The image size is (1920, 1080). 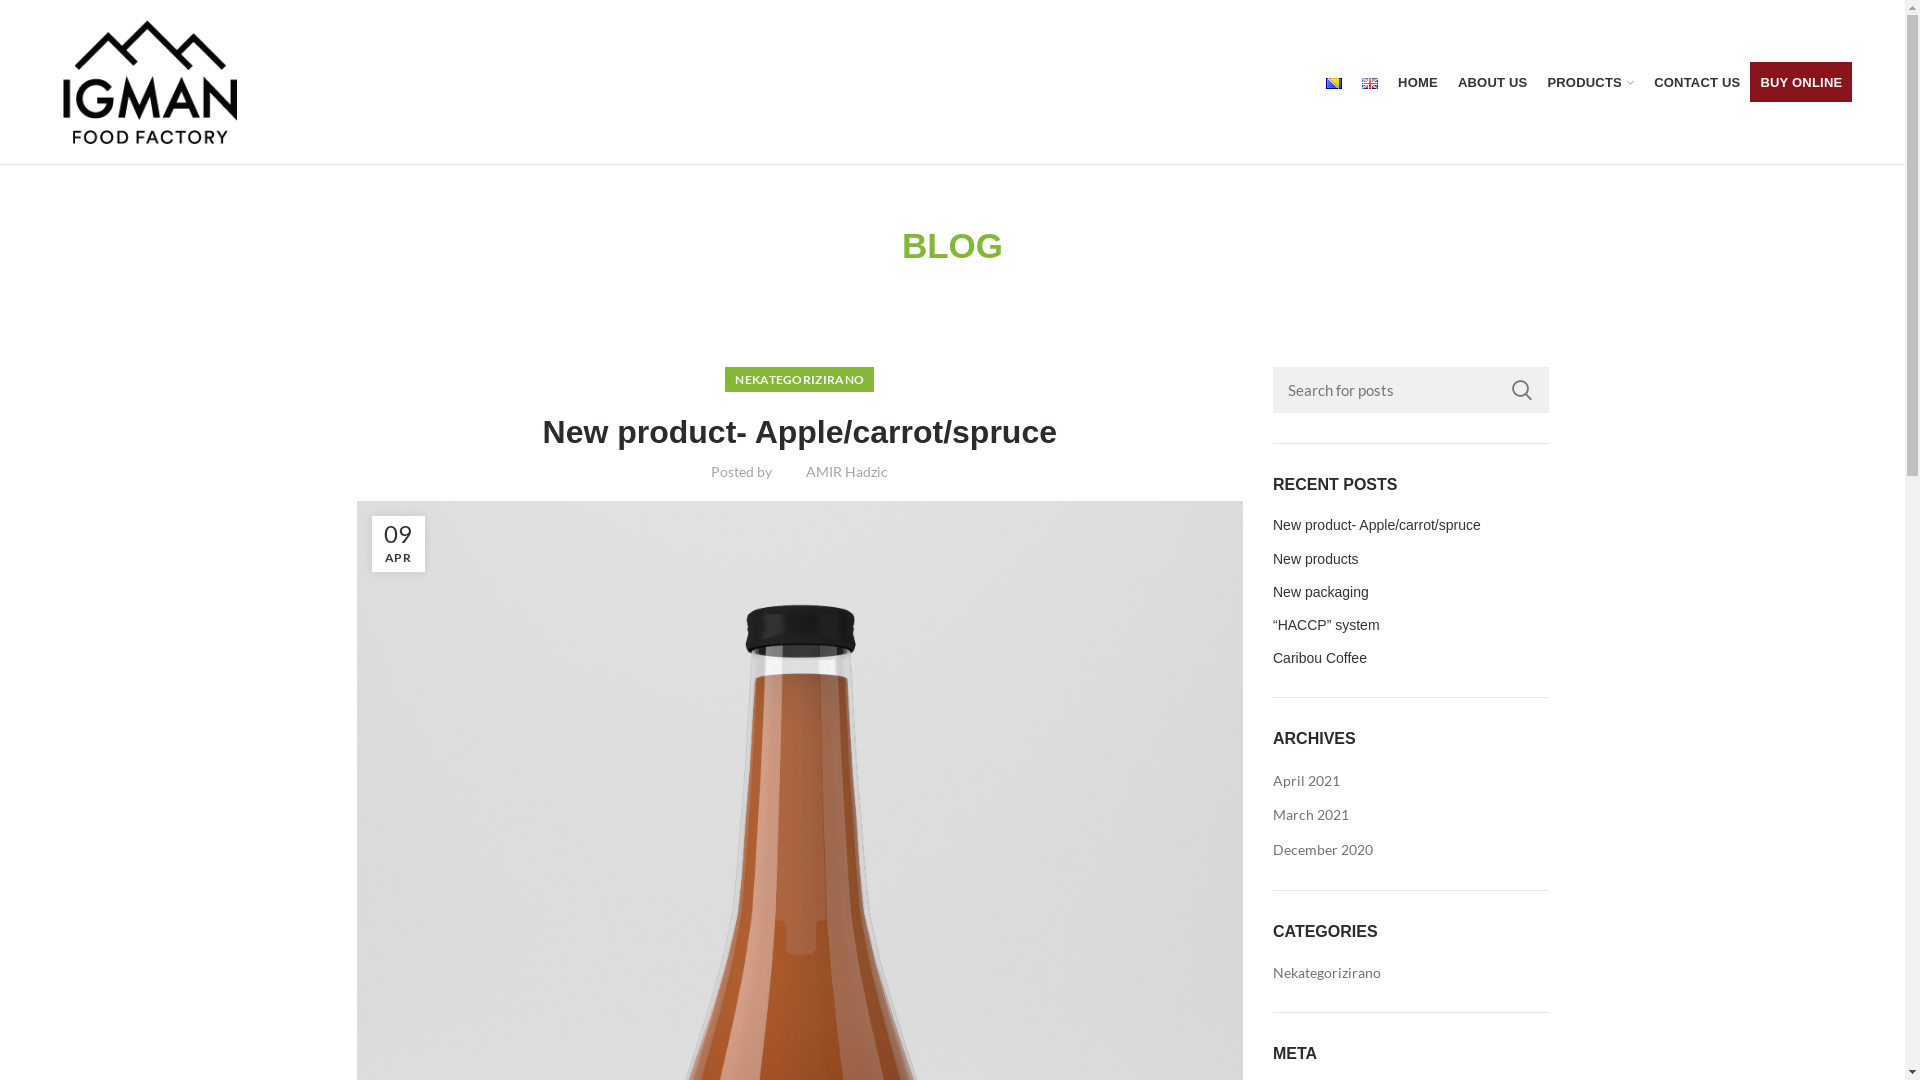 What do you see at coordinates (1801, 82) in the screenshot?
I see `BUY ONLINE` at bounding box center [1801, 82].